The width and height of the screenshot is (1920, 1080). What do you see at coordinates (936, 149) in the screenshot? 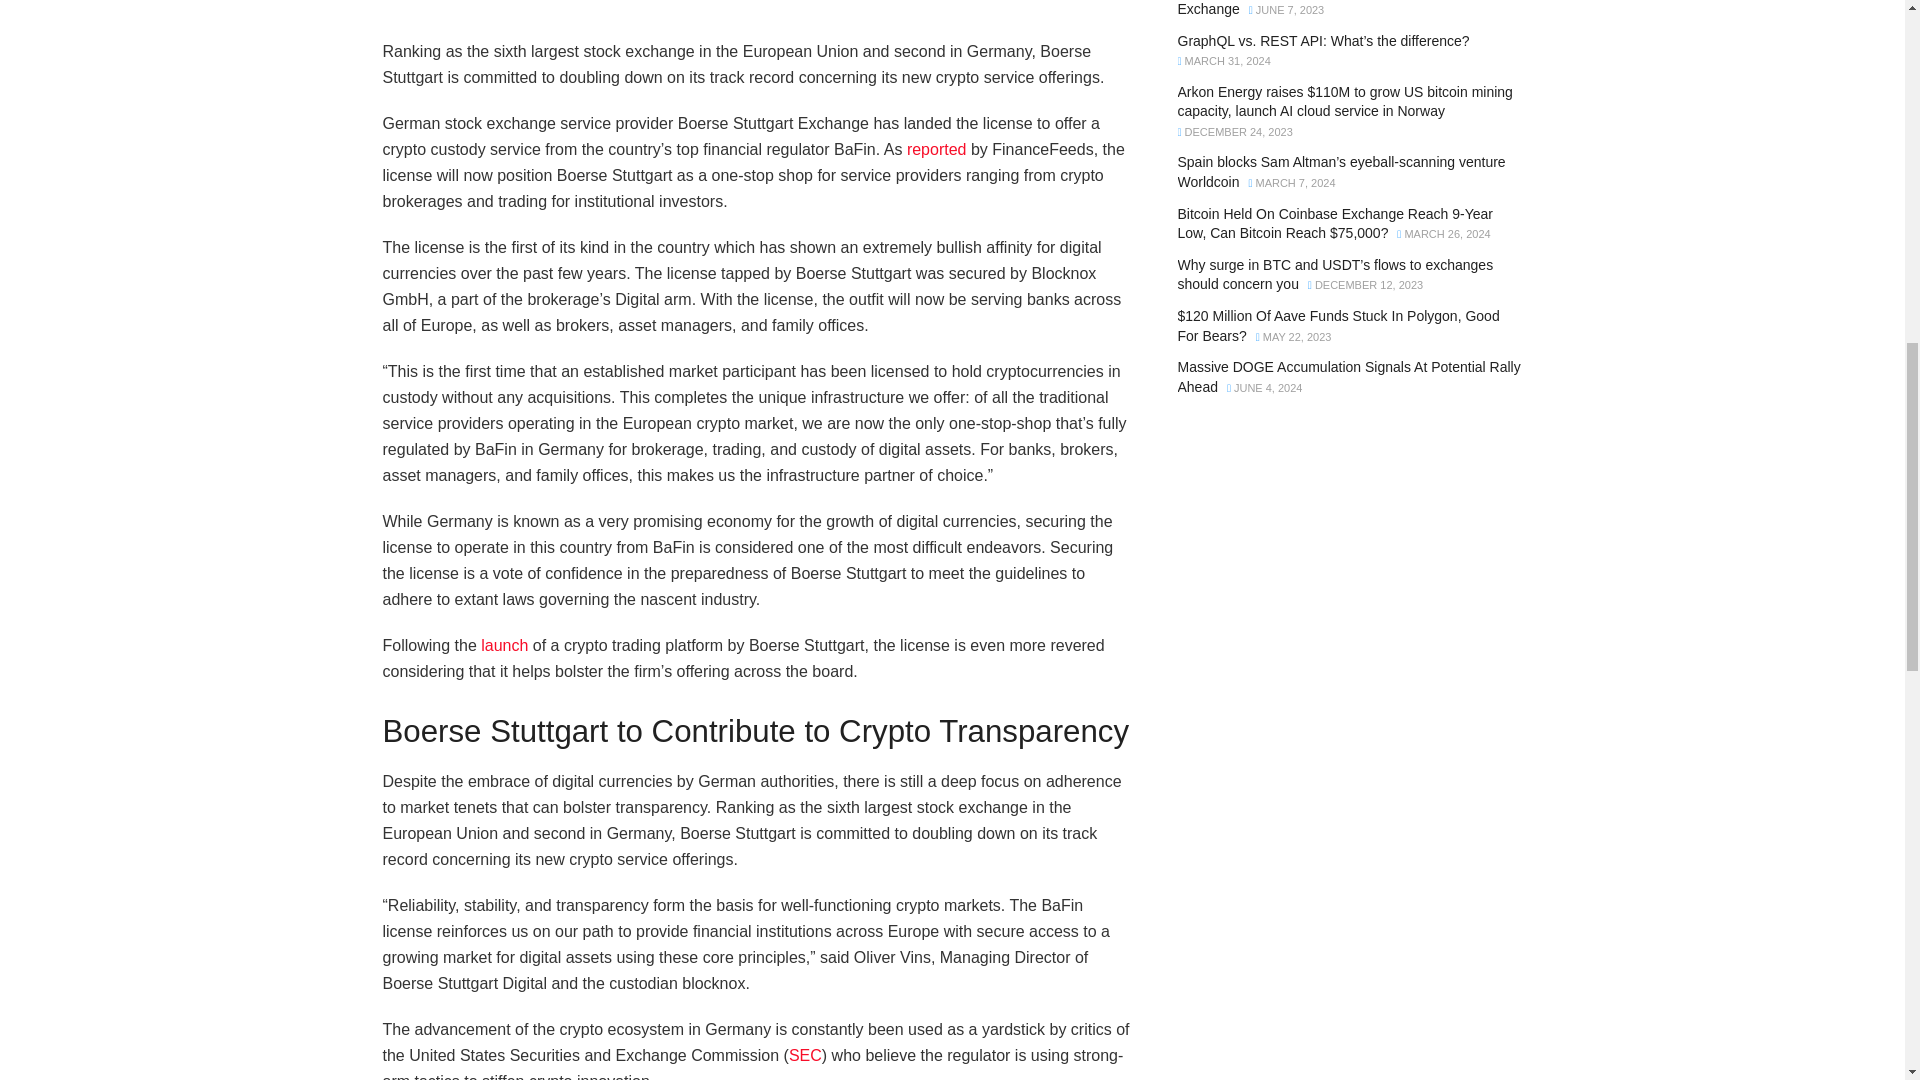
I see `reported` at bounding box center [936, 149].